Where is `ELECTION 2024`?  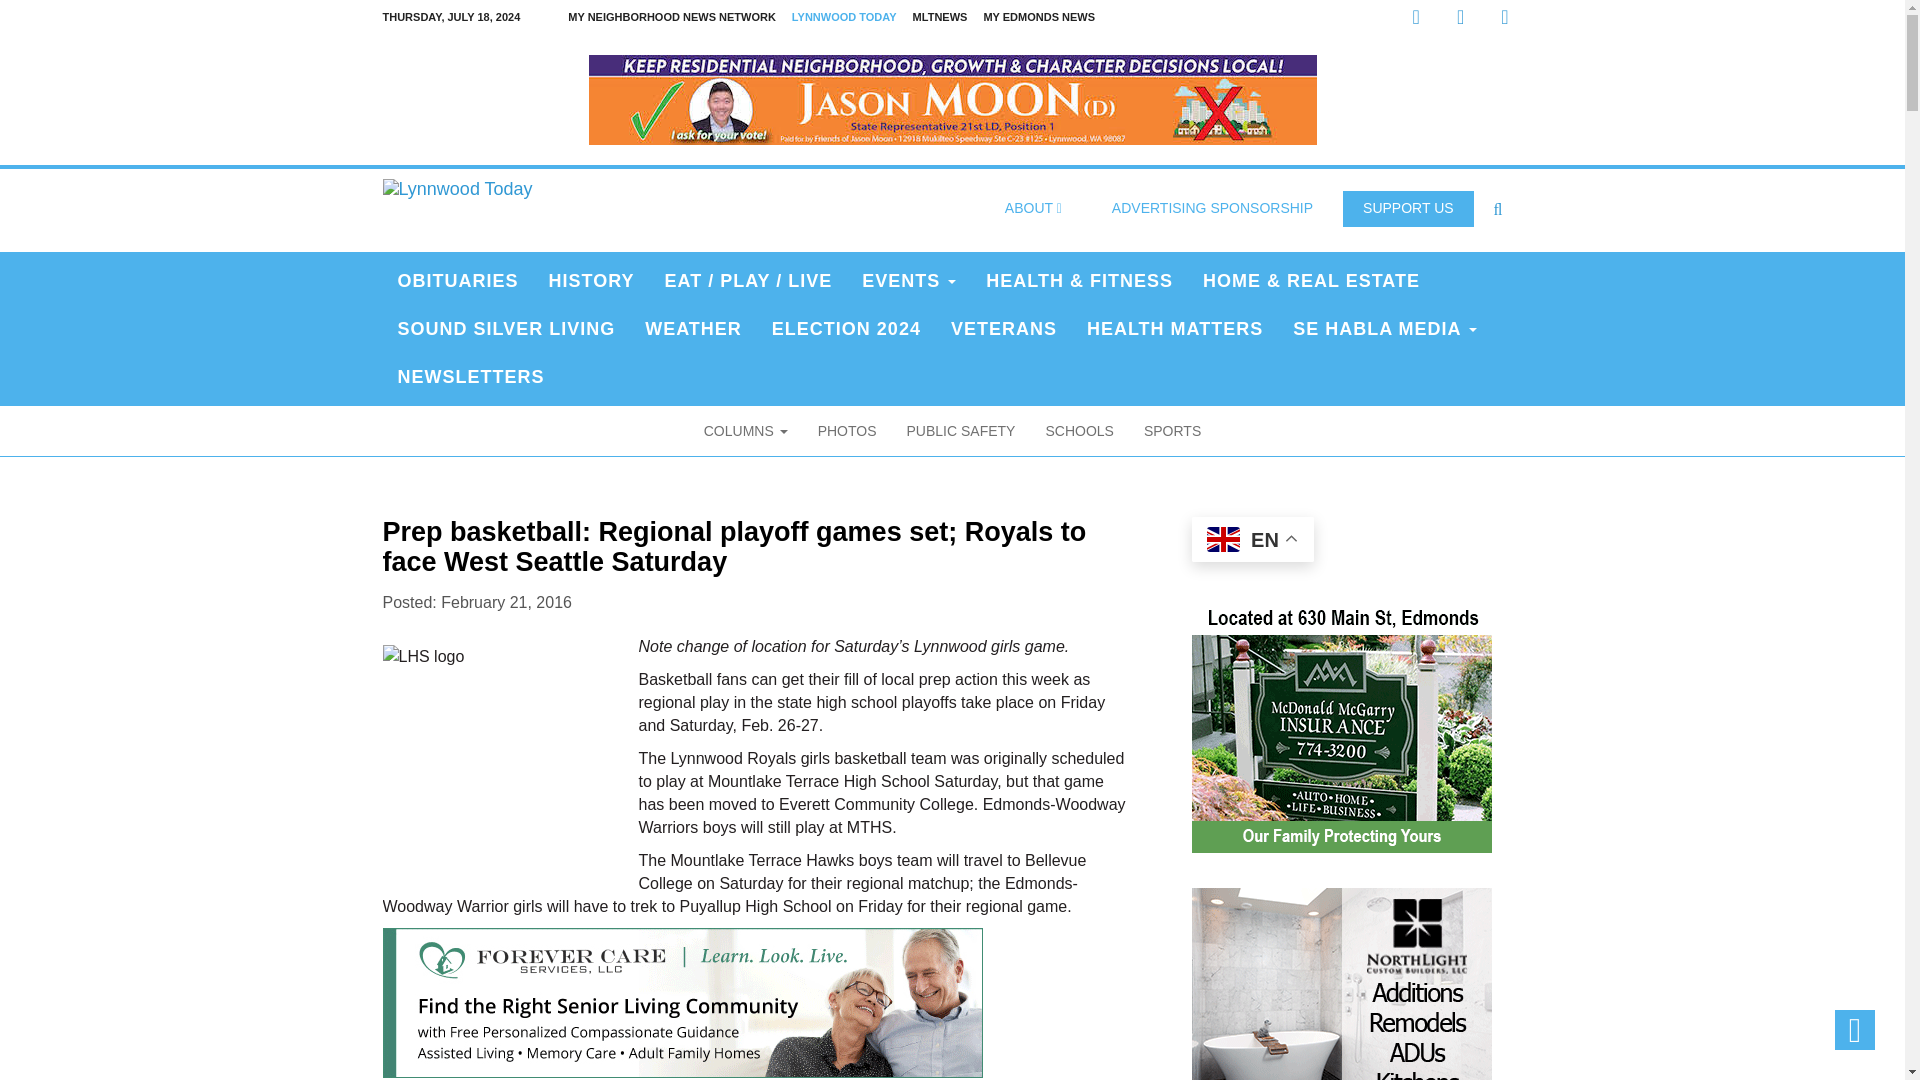
ELECTION 2024 is located at coordinates (846, 328).